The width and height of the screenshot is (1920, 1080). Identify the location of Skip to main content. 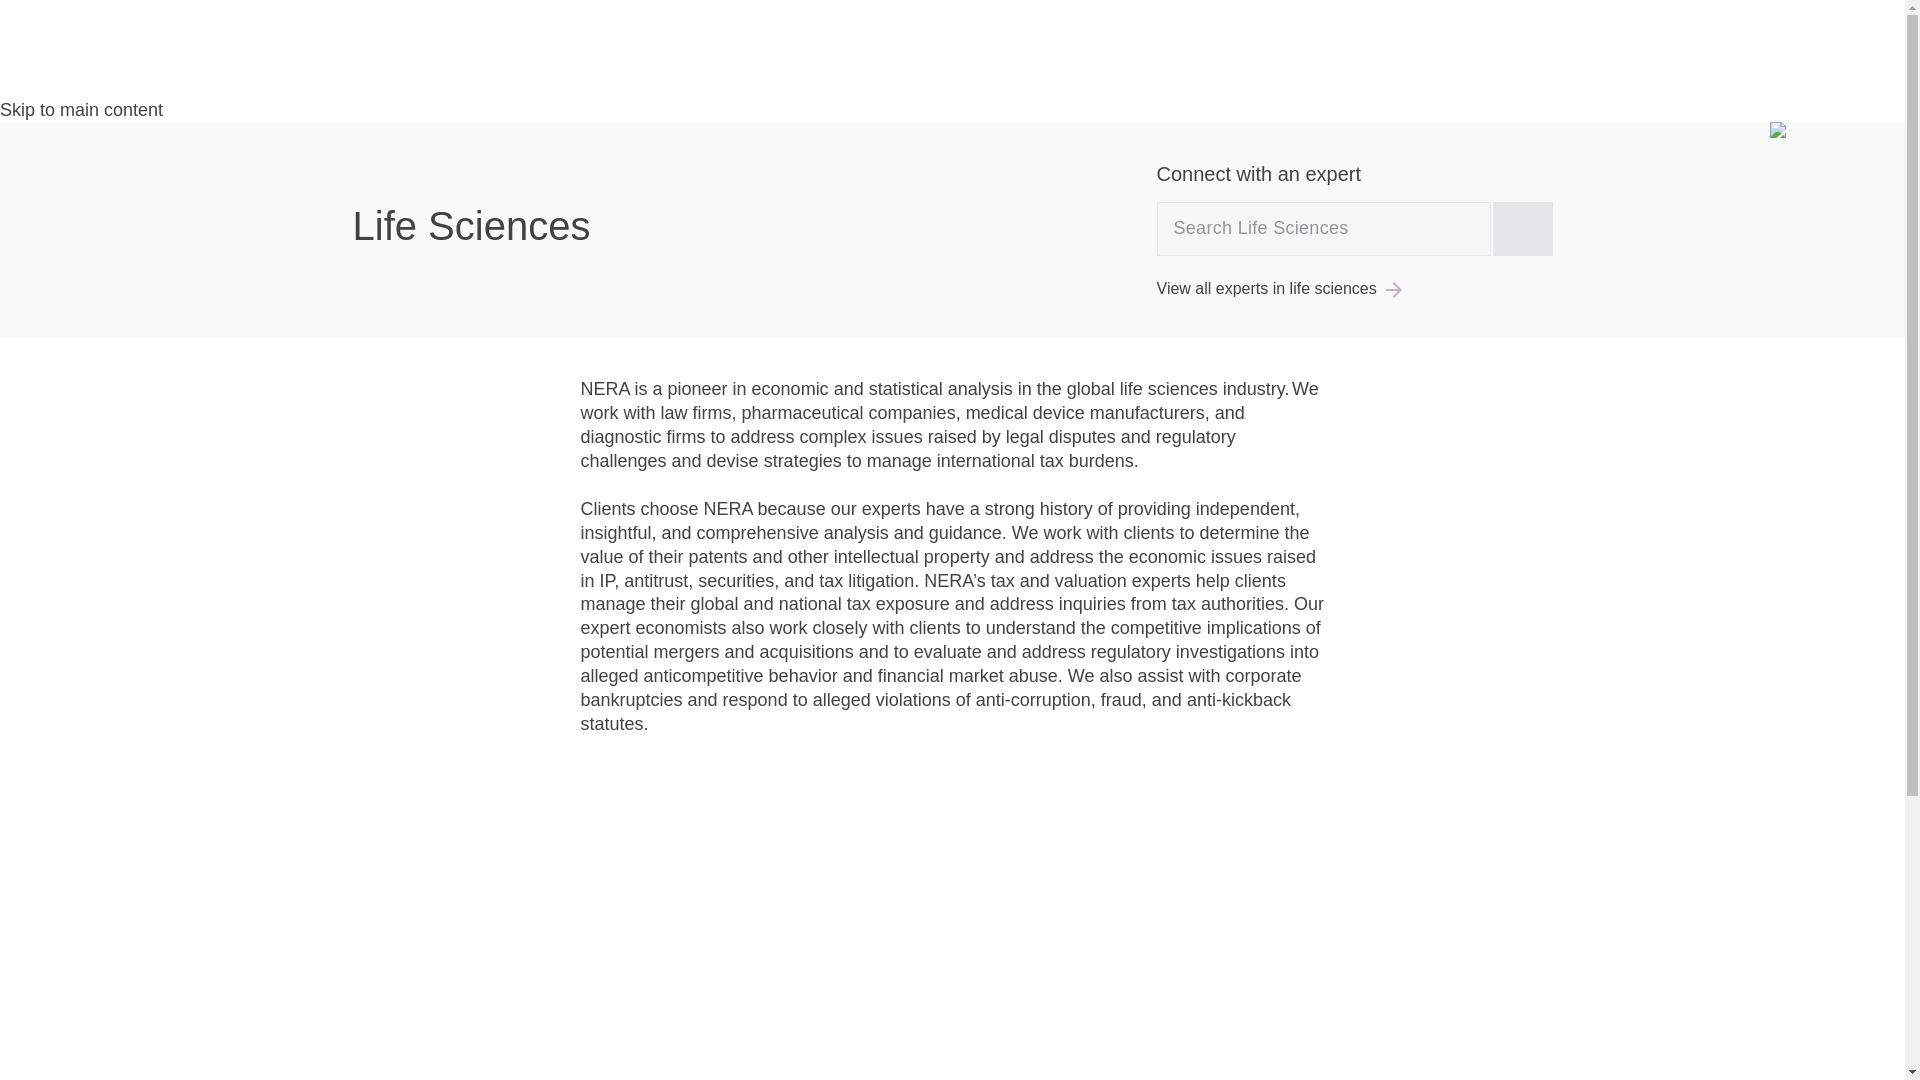
(82, 110).